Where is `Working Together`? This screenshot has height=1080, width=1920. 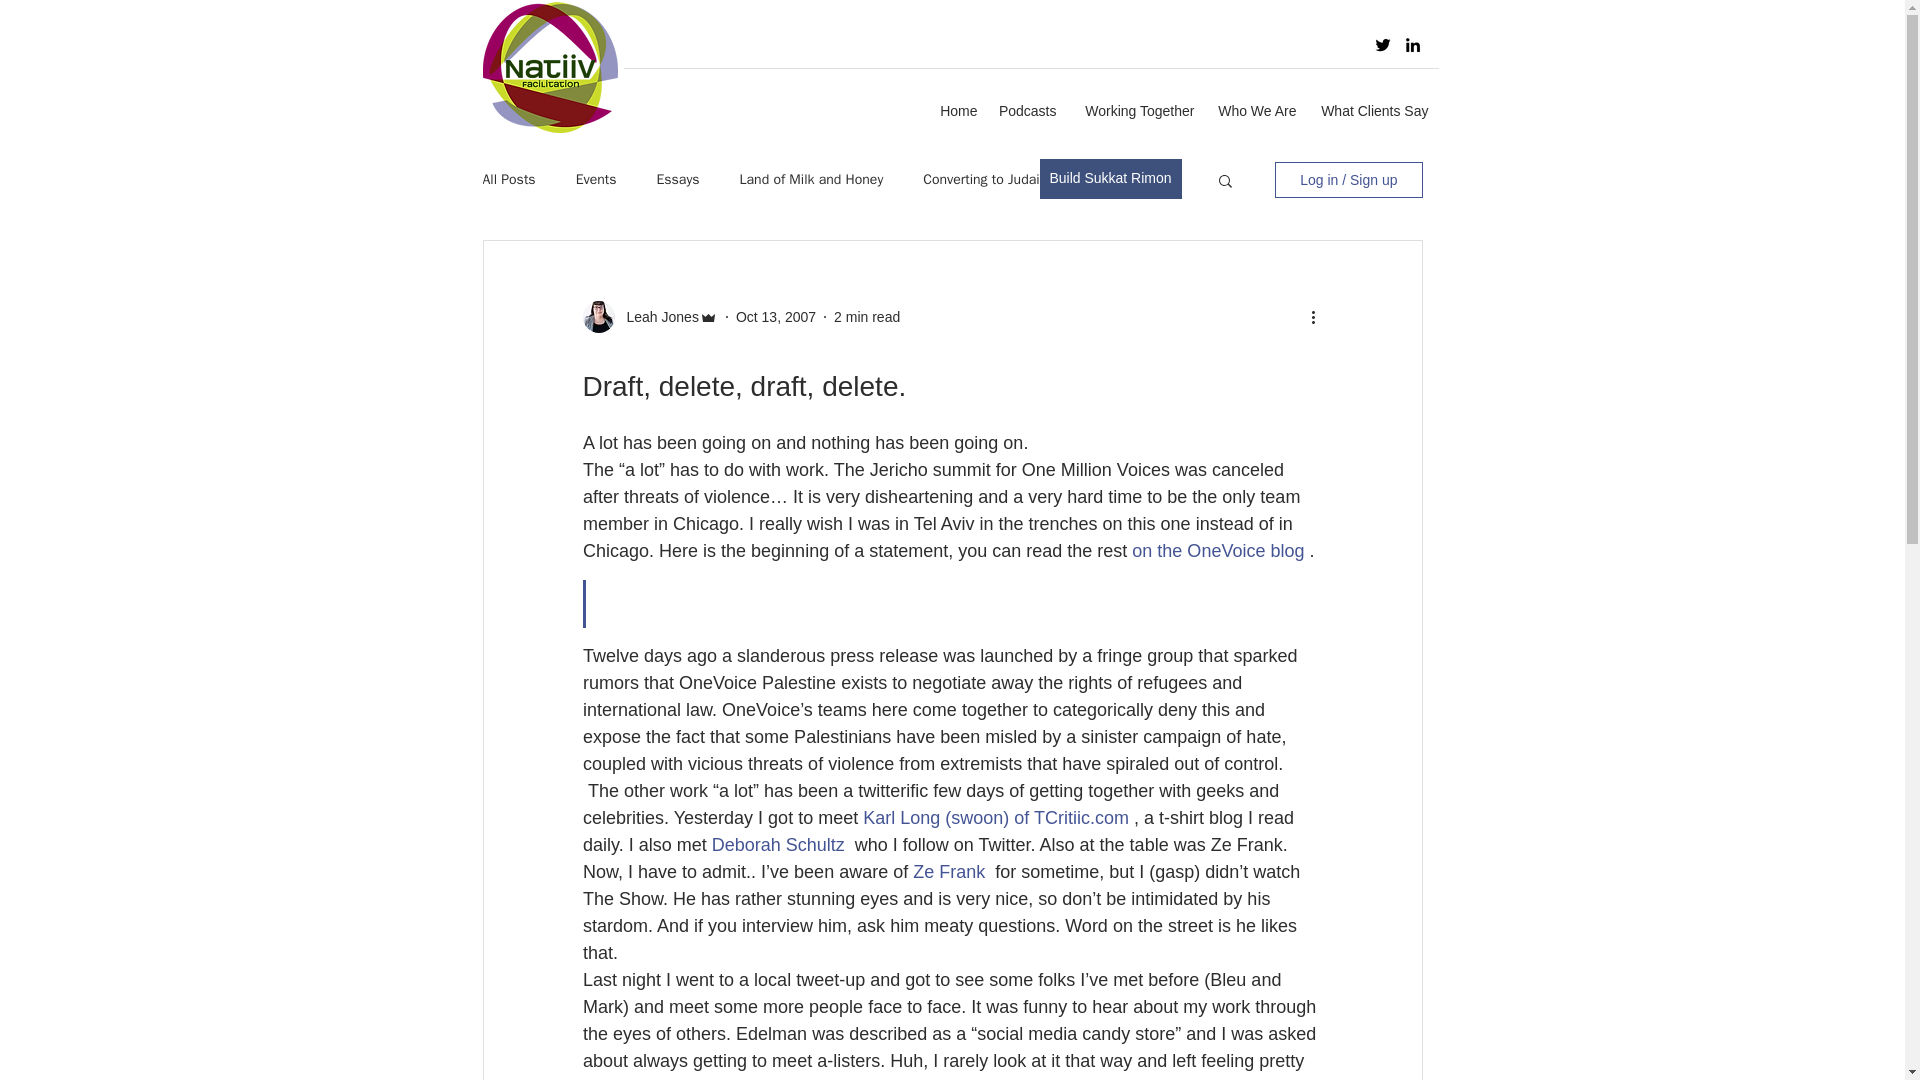 Working Together is located at coordinates (1134, 111).